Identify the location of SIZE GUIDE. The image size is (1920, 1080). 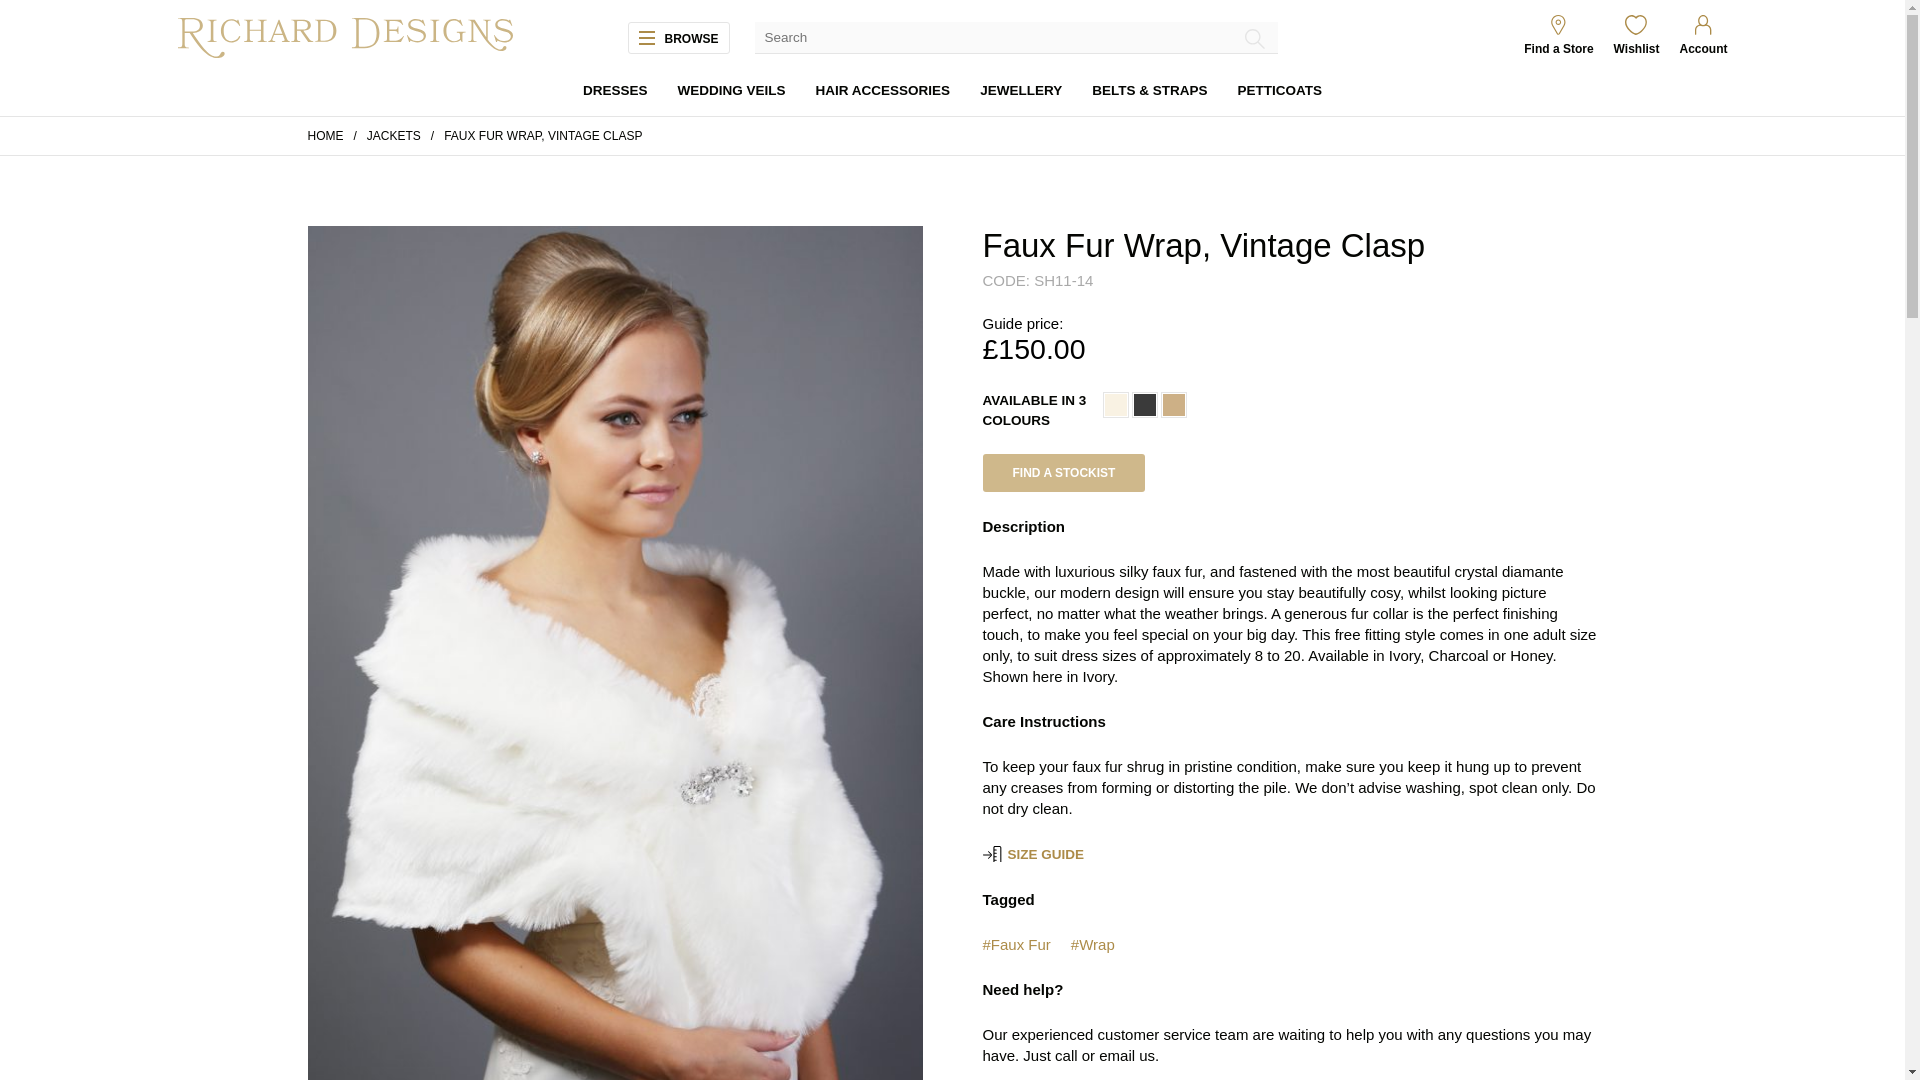
(1046, 856).